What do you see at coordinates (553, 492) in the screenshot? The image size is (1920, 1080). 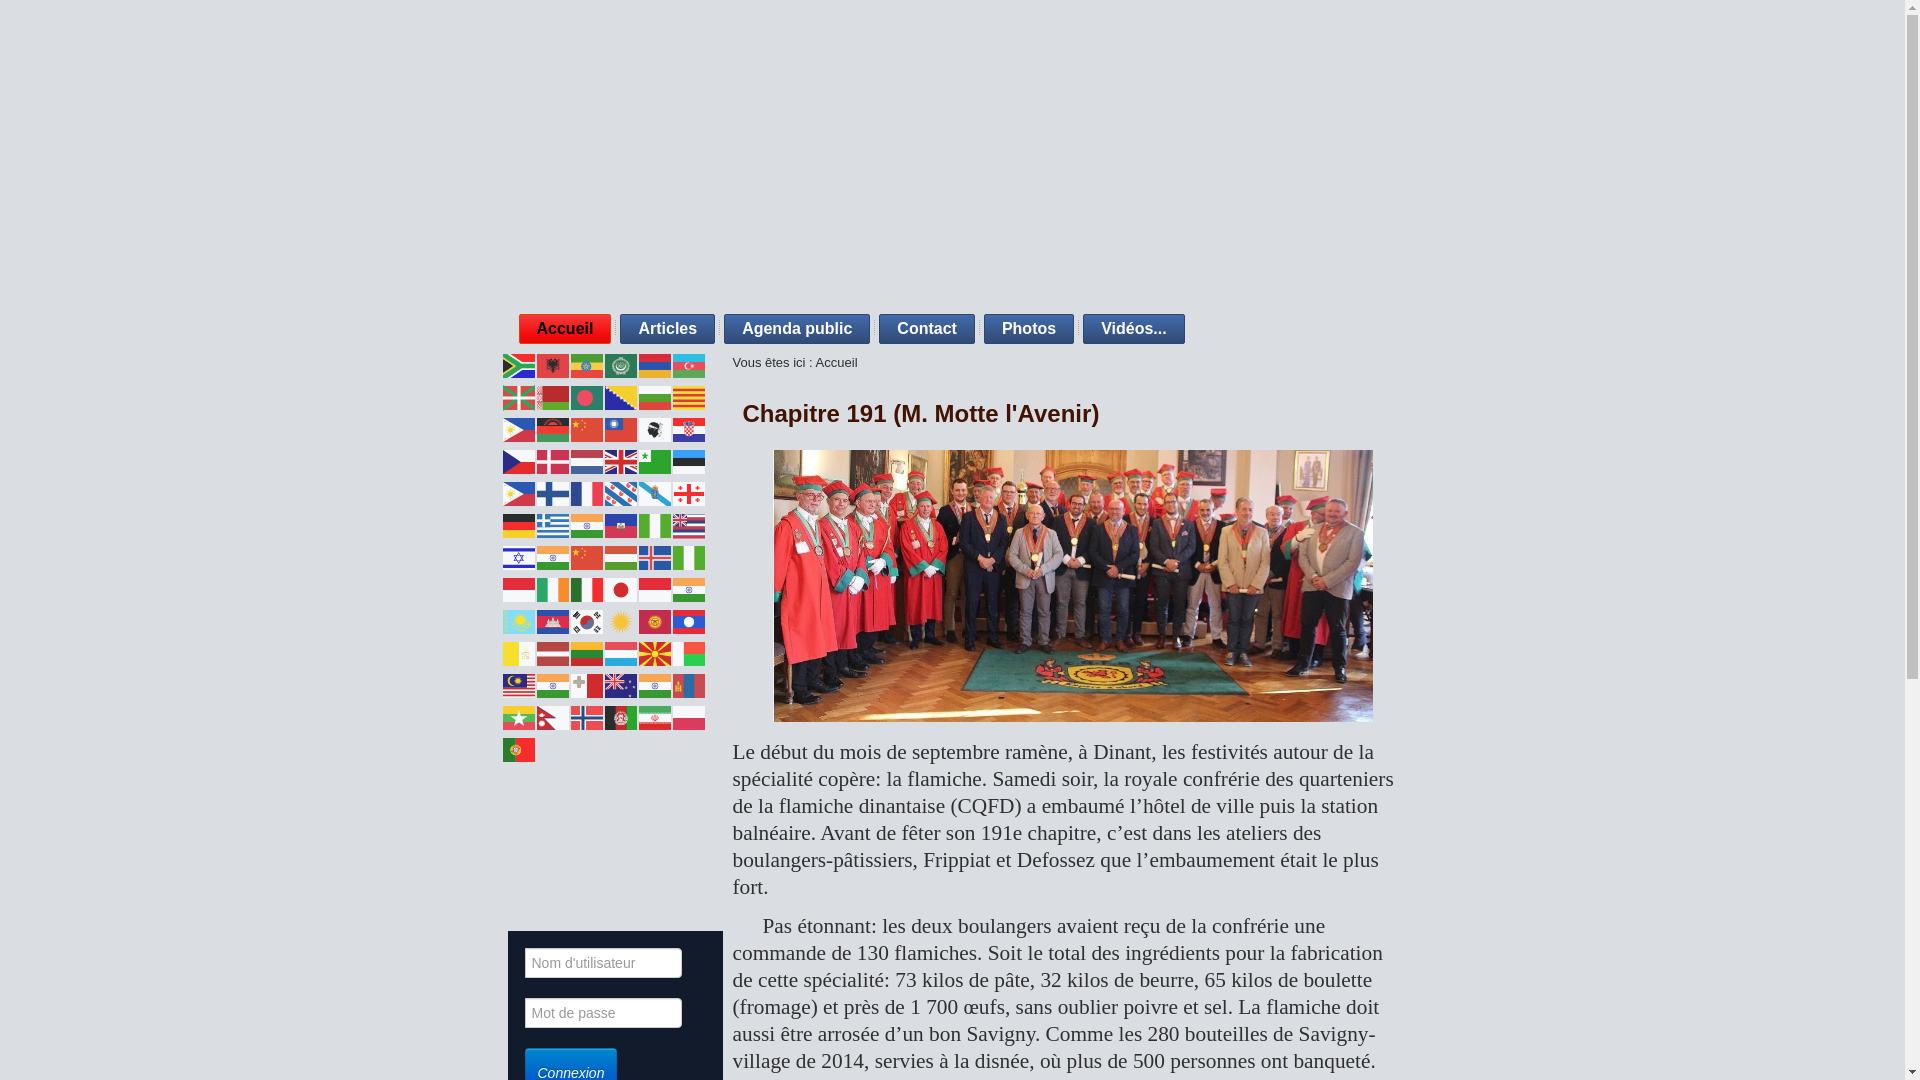 I see `Finnish` at bounding box center [553, 492].